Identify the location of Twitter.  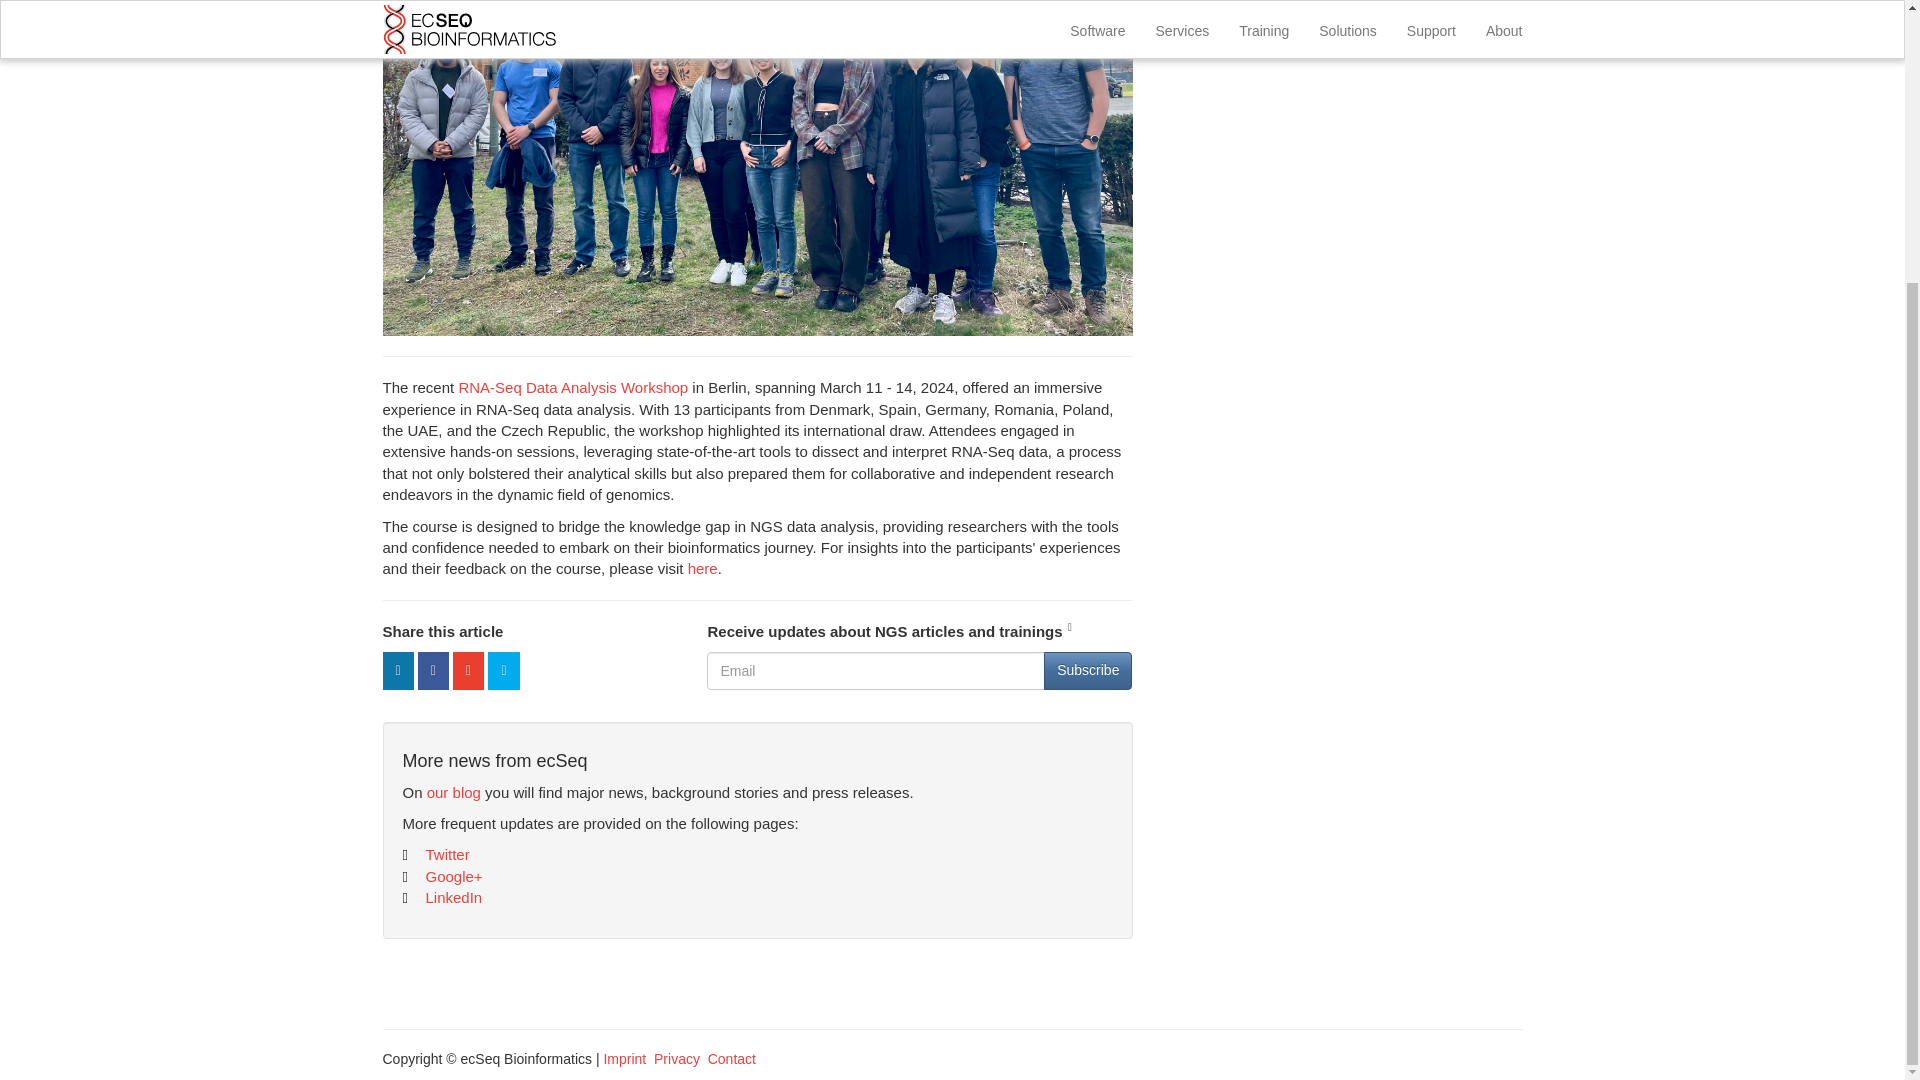
(434, 854).